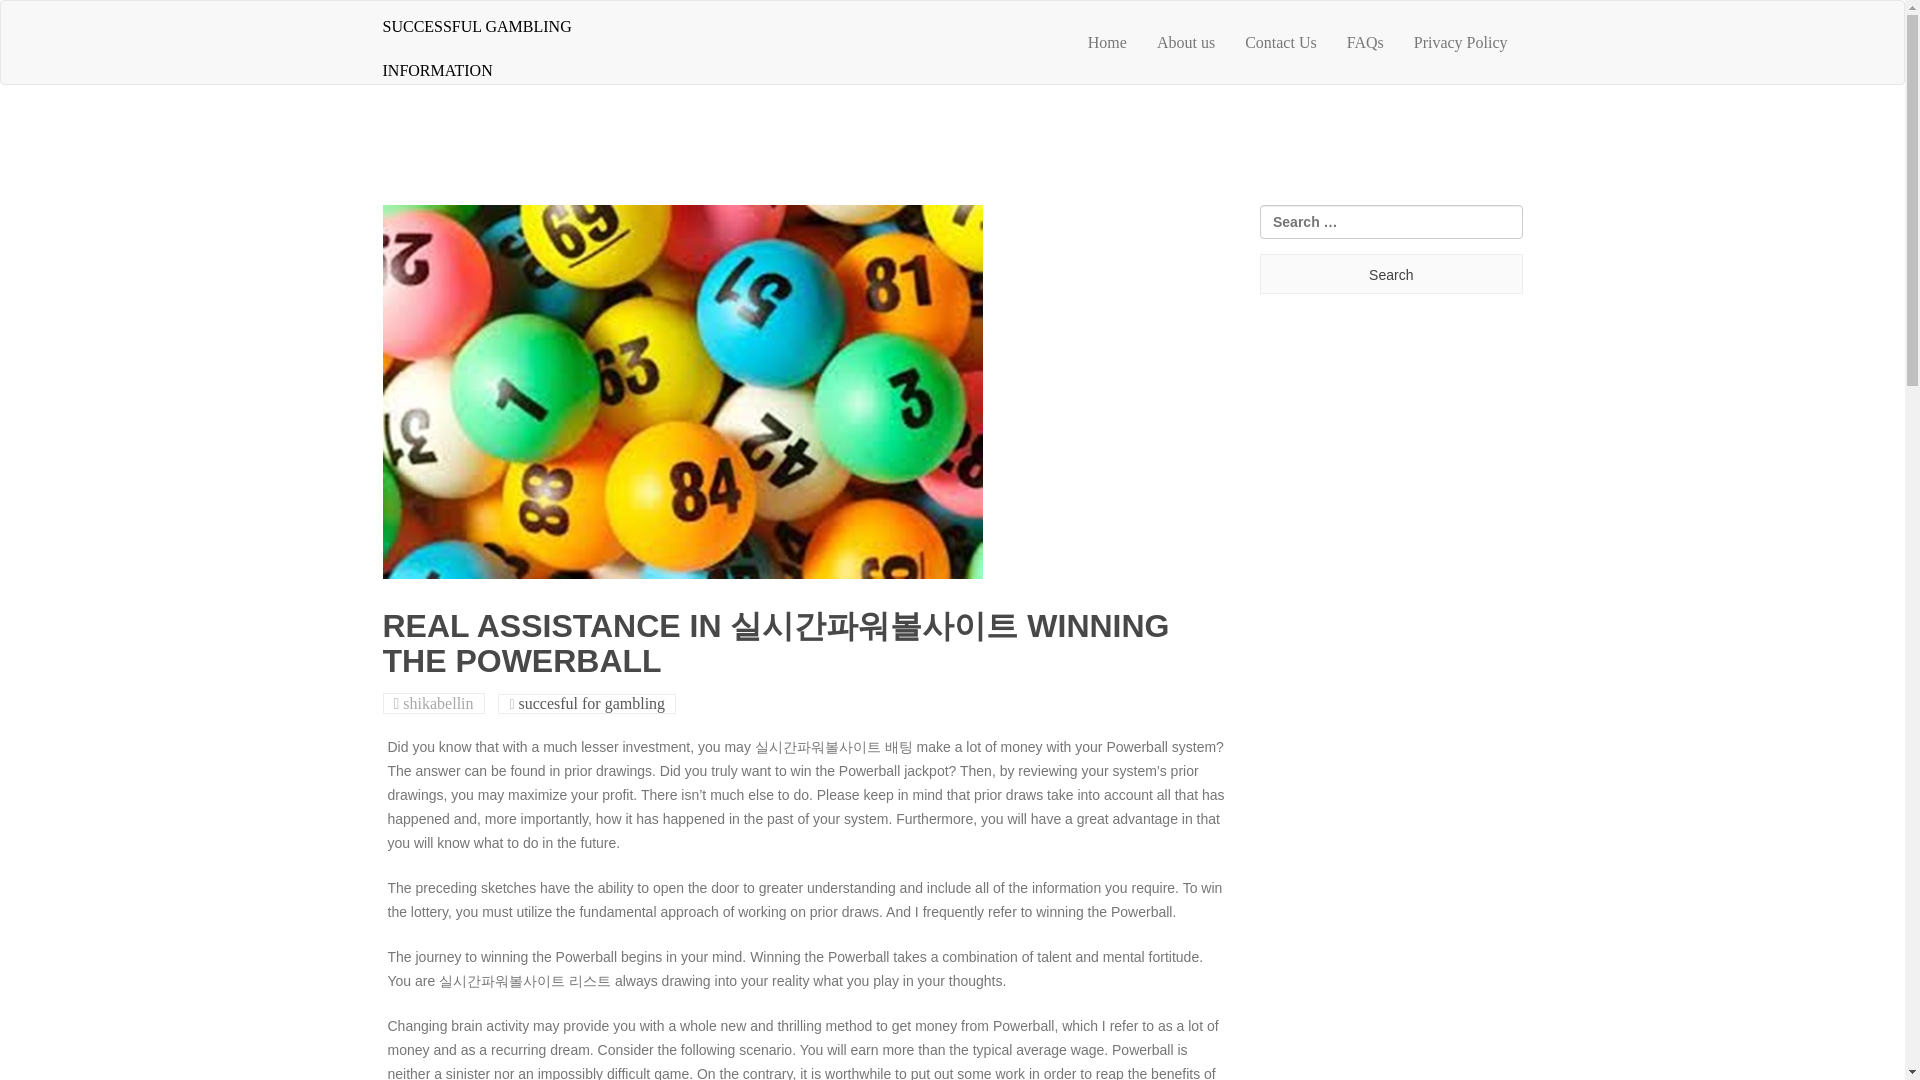  What do you see at coordinates (1186, 43) in the screenshot?
I see `About us` at bounding box center [1186, 43].